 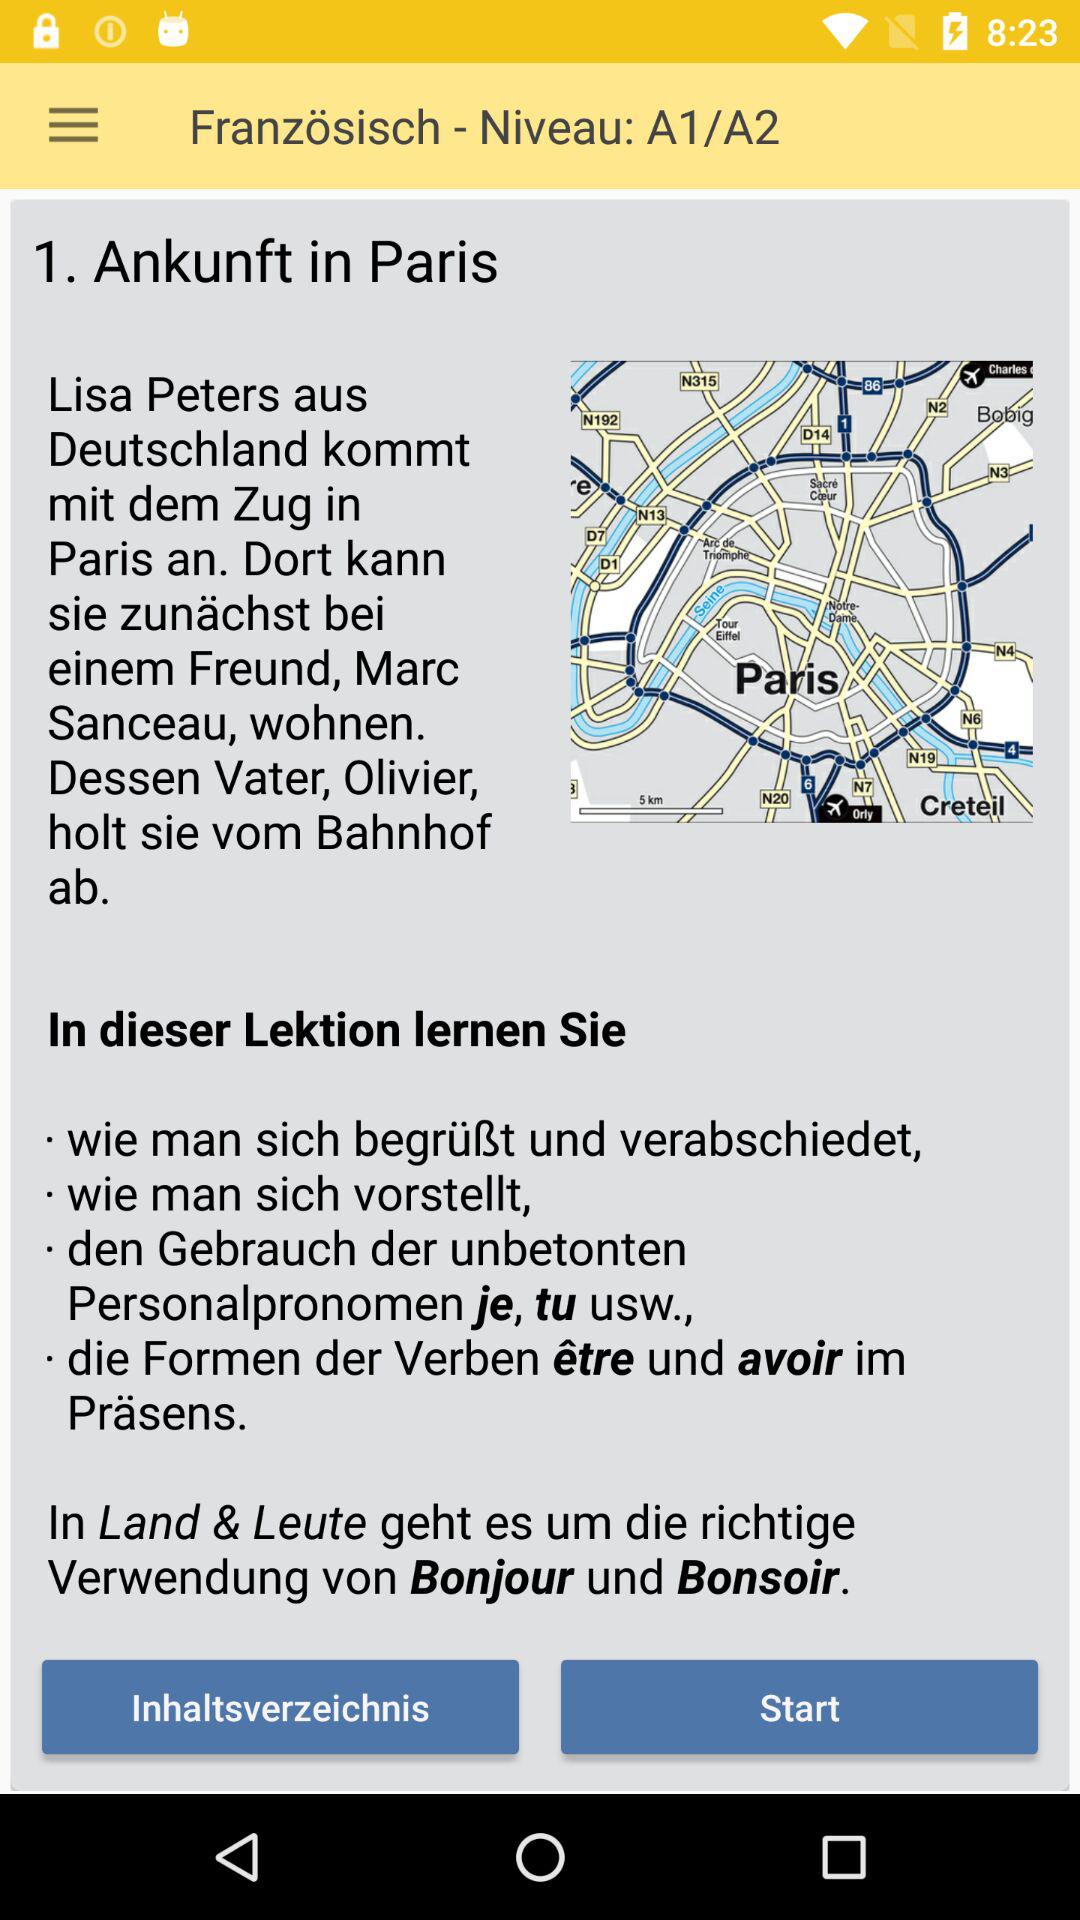 I want to click on click icon next to inhaltsverzeichnis item, so click(x=799, y=1706).